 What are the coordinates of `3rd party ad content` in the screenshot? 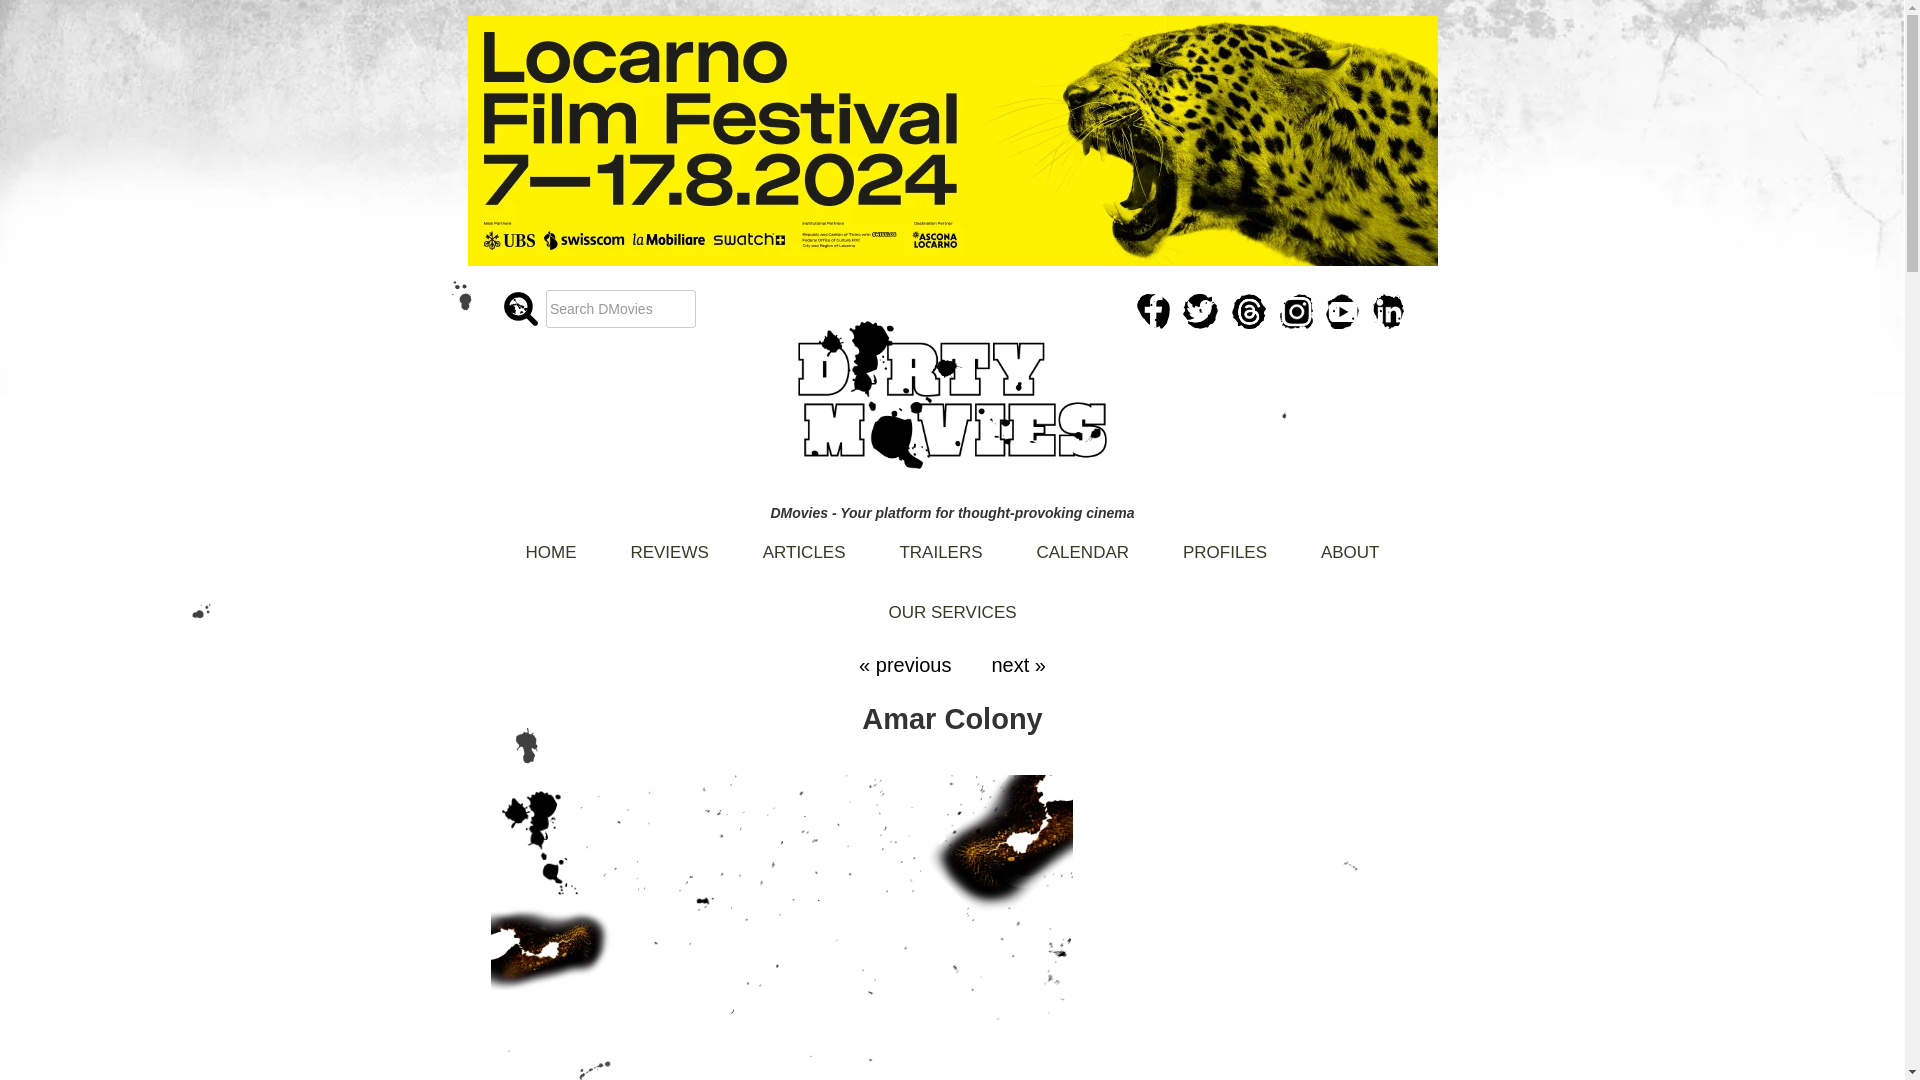 It's located at (1272, 920).